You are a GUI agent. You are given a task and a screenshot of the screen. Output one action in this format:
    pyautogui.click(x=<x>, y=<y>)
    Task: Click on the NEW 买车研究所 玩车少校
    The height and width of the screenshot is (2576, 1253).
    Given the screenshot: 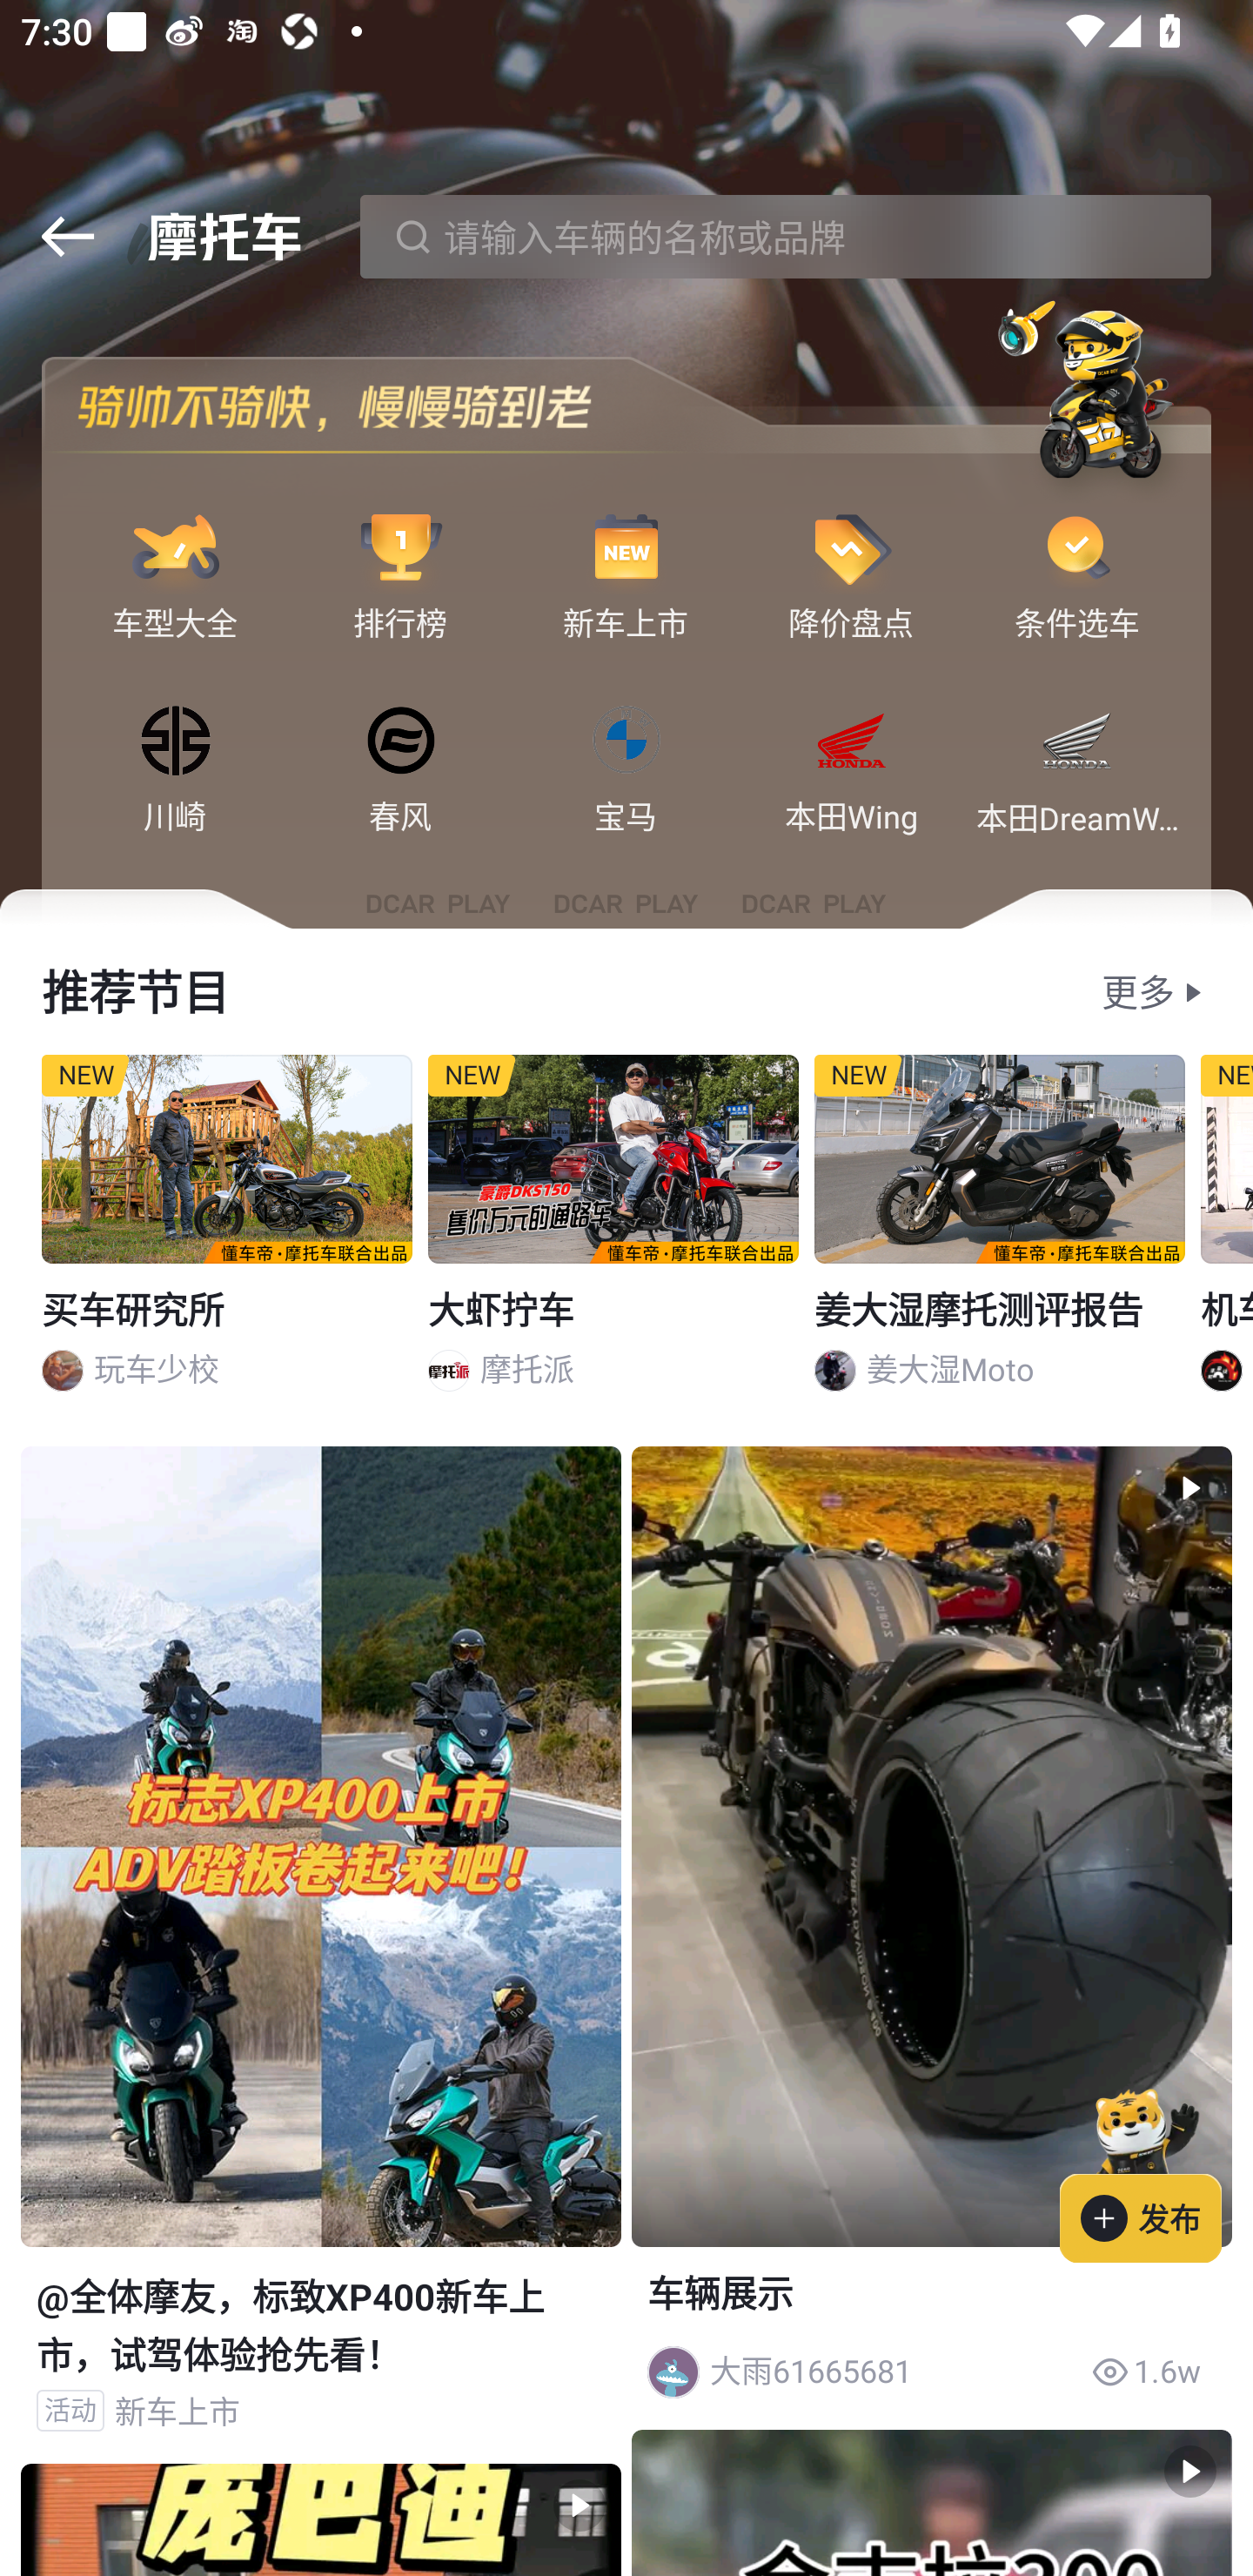 What is the action you would take?
    pyautogui.click(x=226, y=1234)
    